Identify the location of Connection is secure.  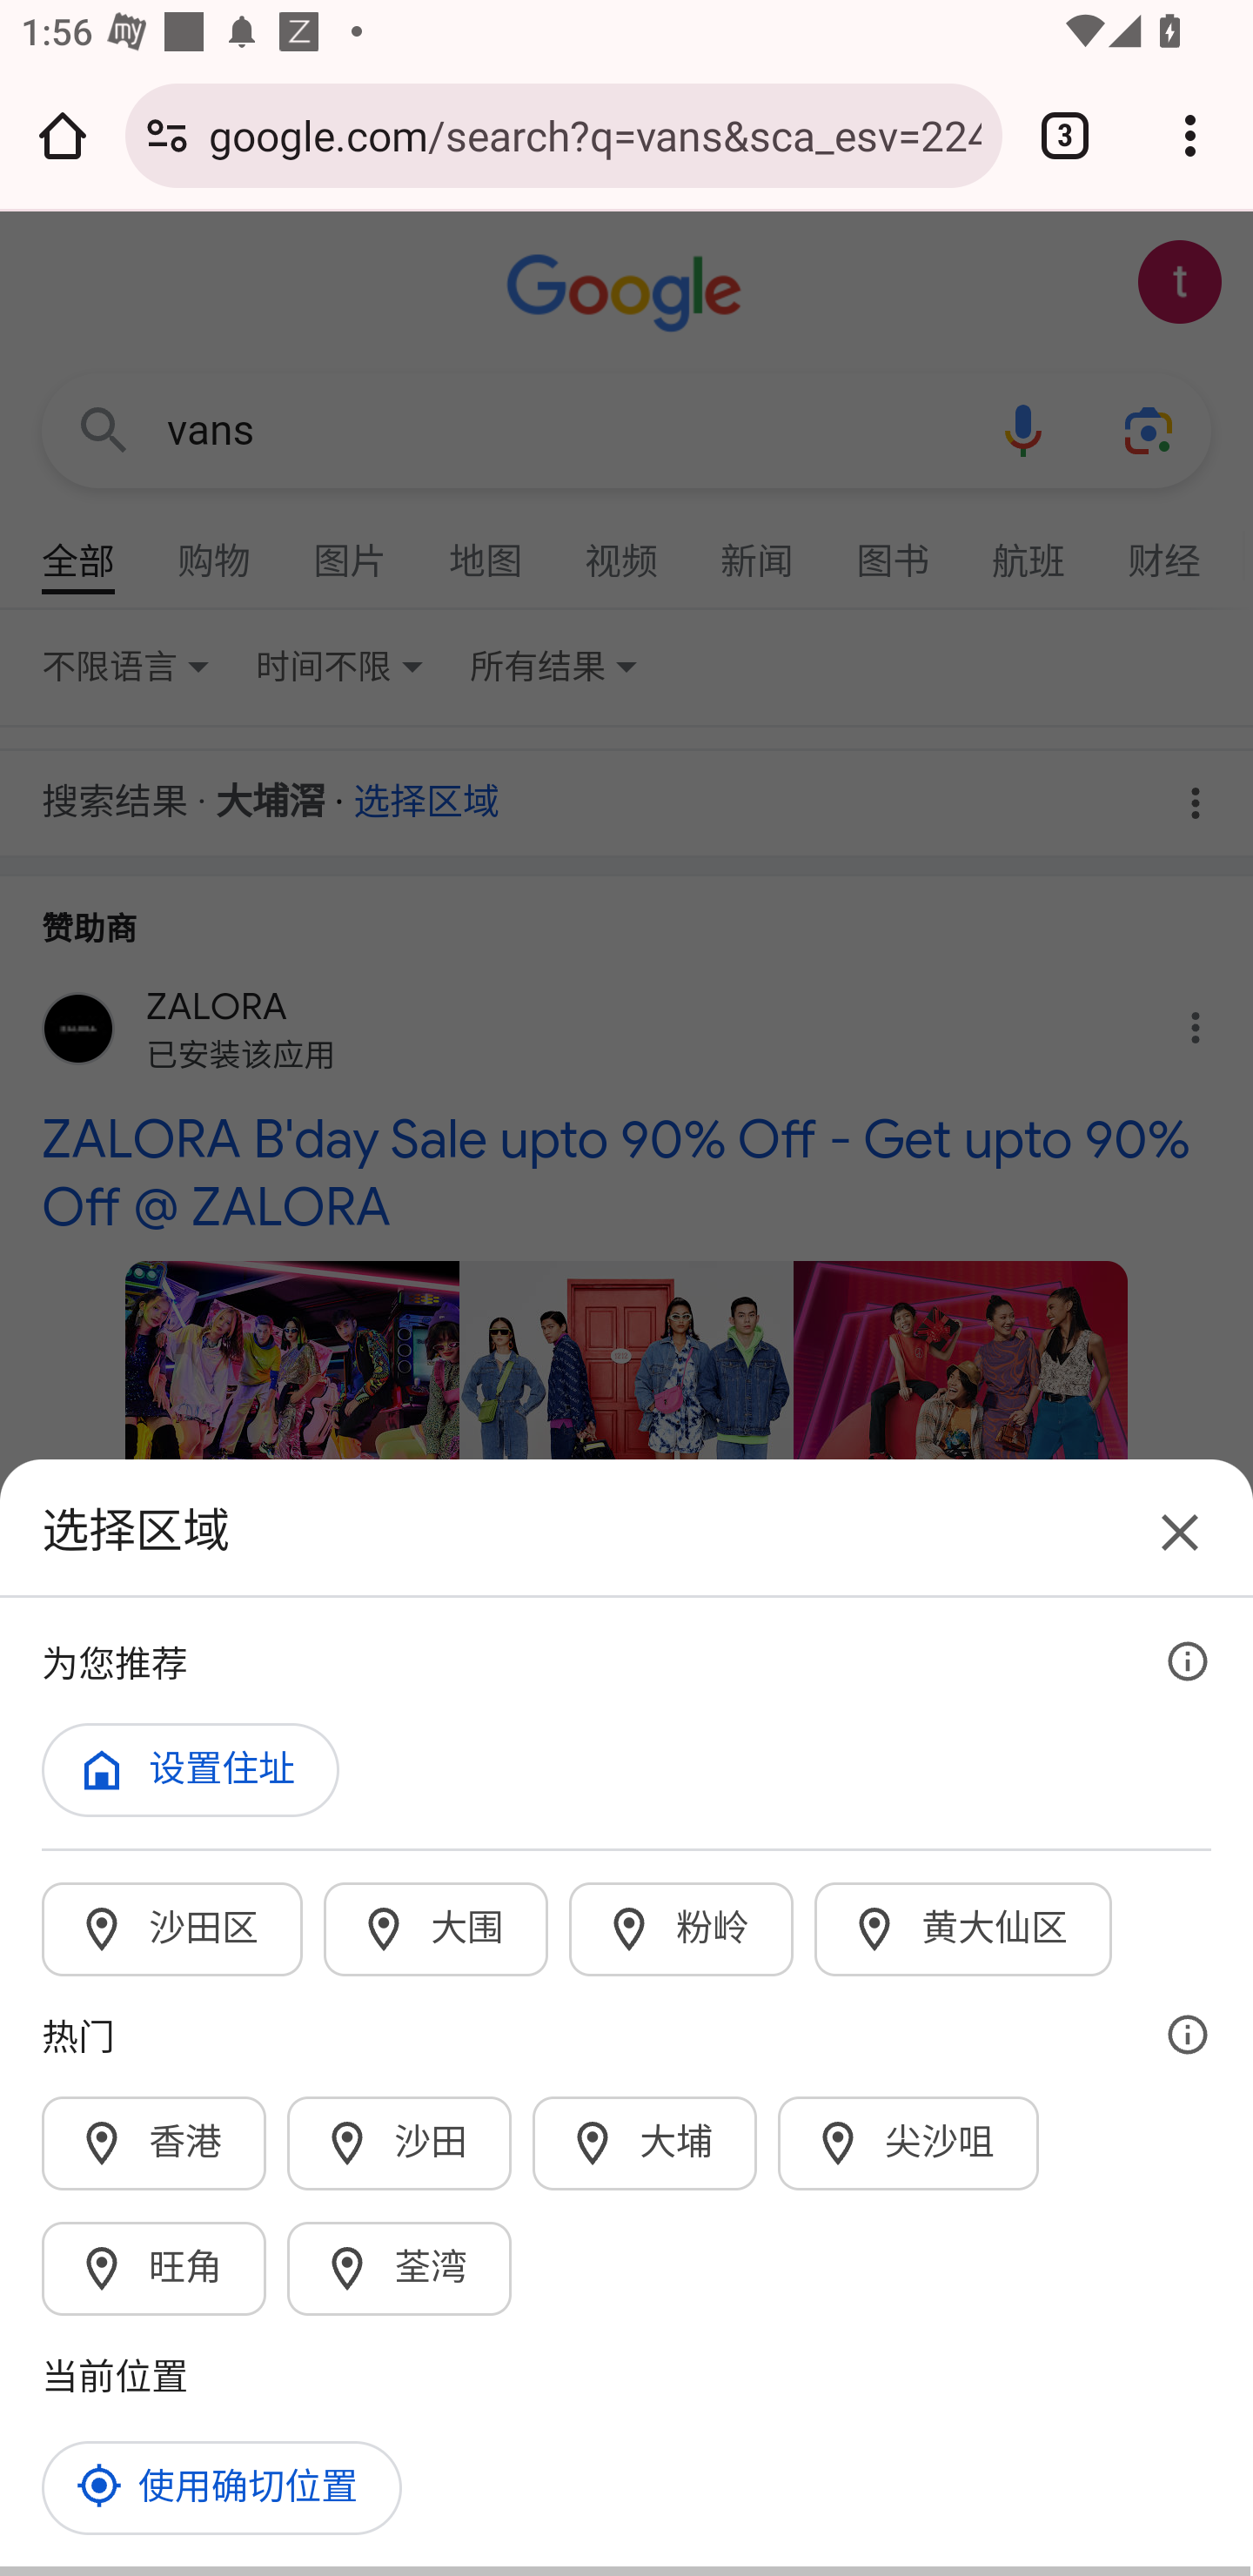
(167, 135).